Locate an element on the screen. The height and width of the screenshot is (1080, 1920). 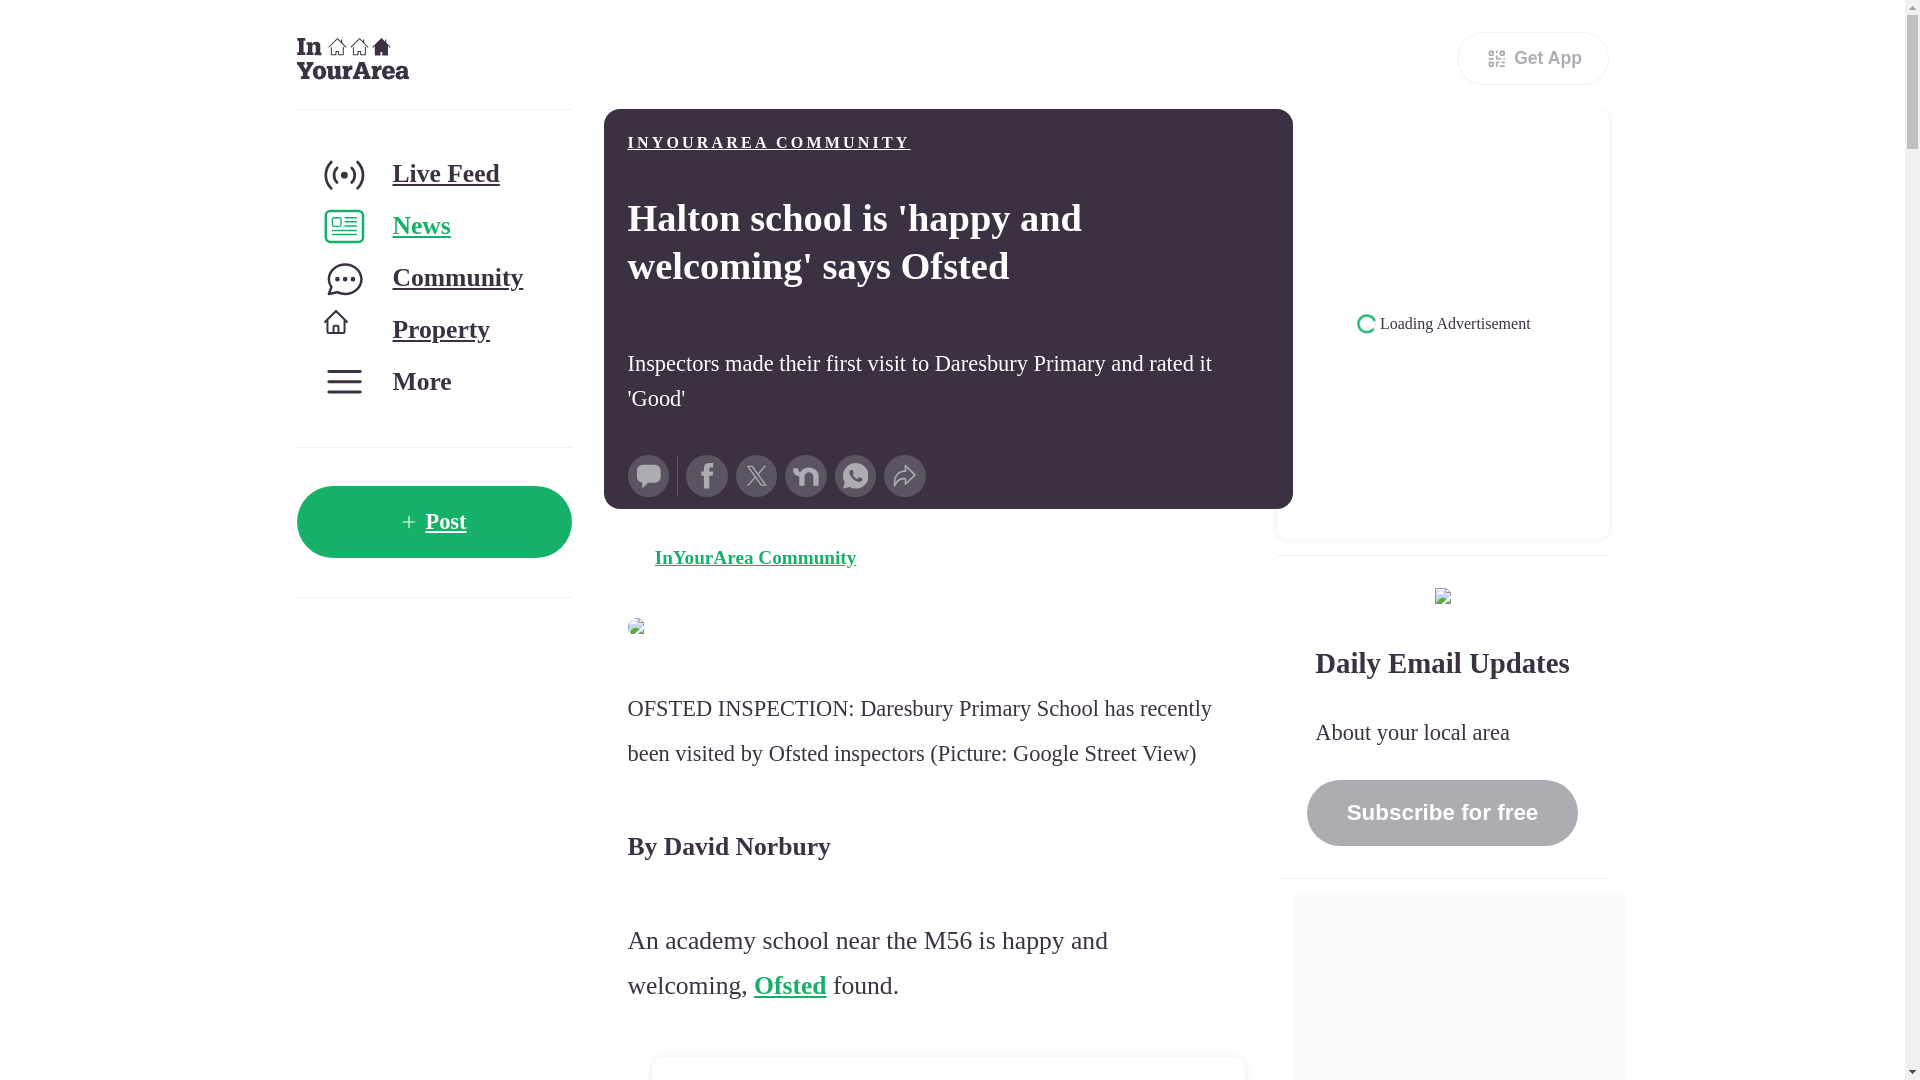
Social Button is located at coordinates (648, 475).